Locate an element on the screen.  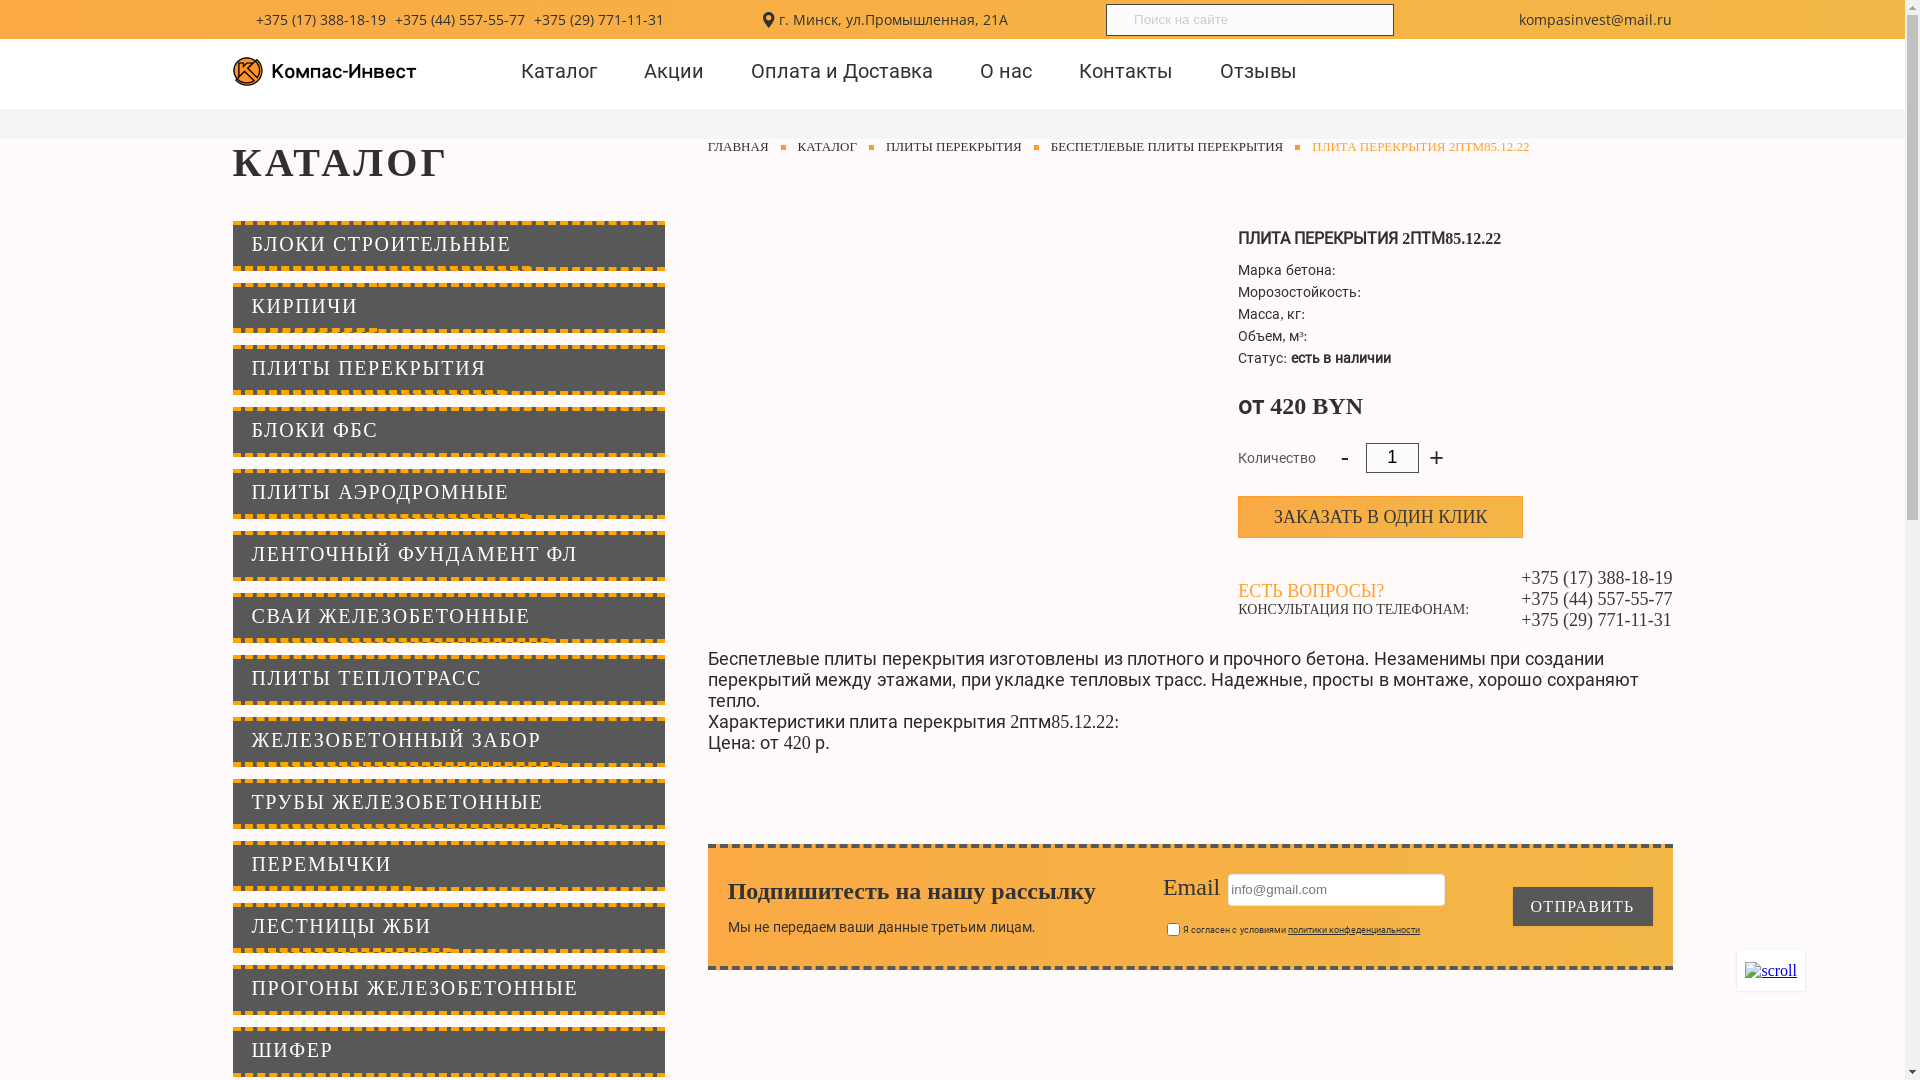
- is located at coordinates (1345, 458).